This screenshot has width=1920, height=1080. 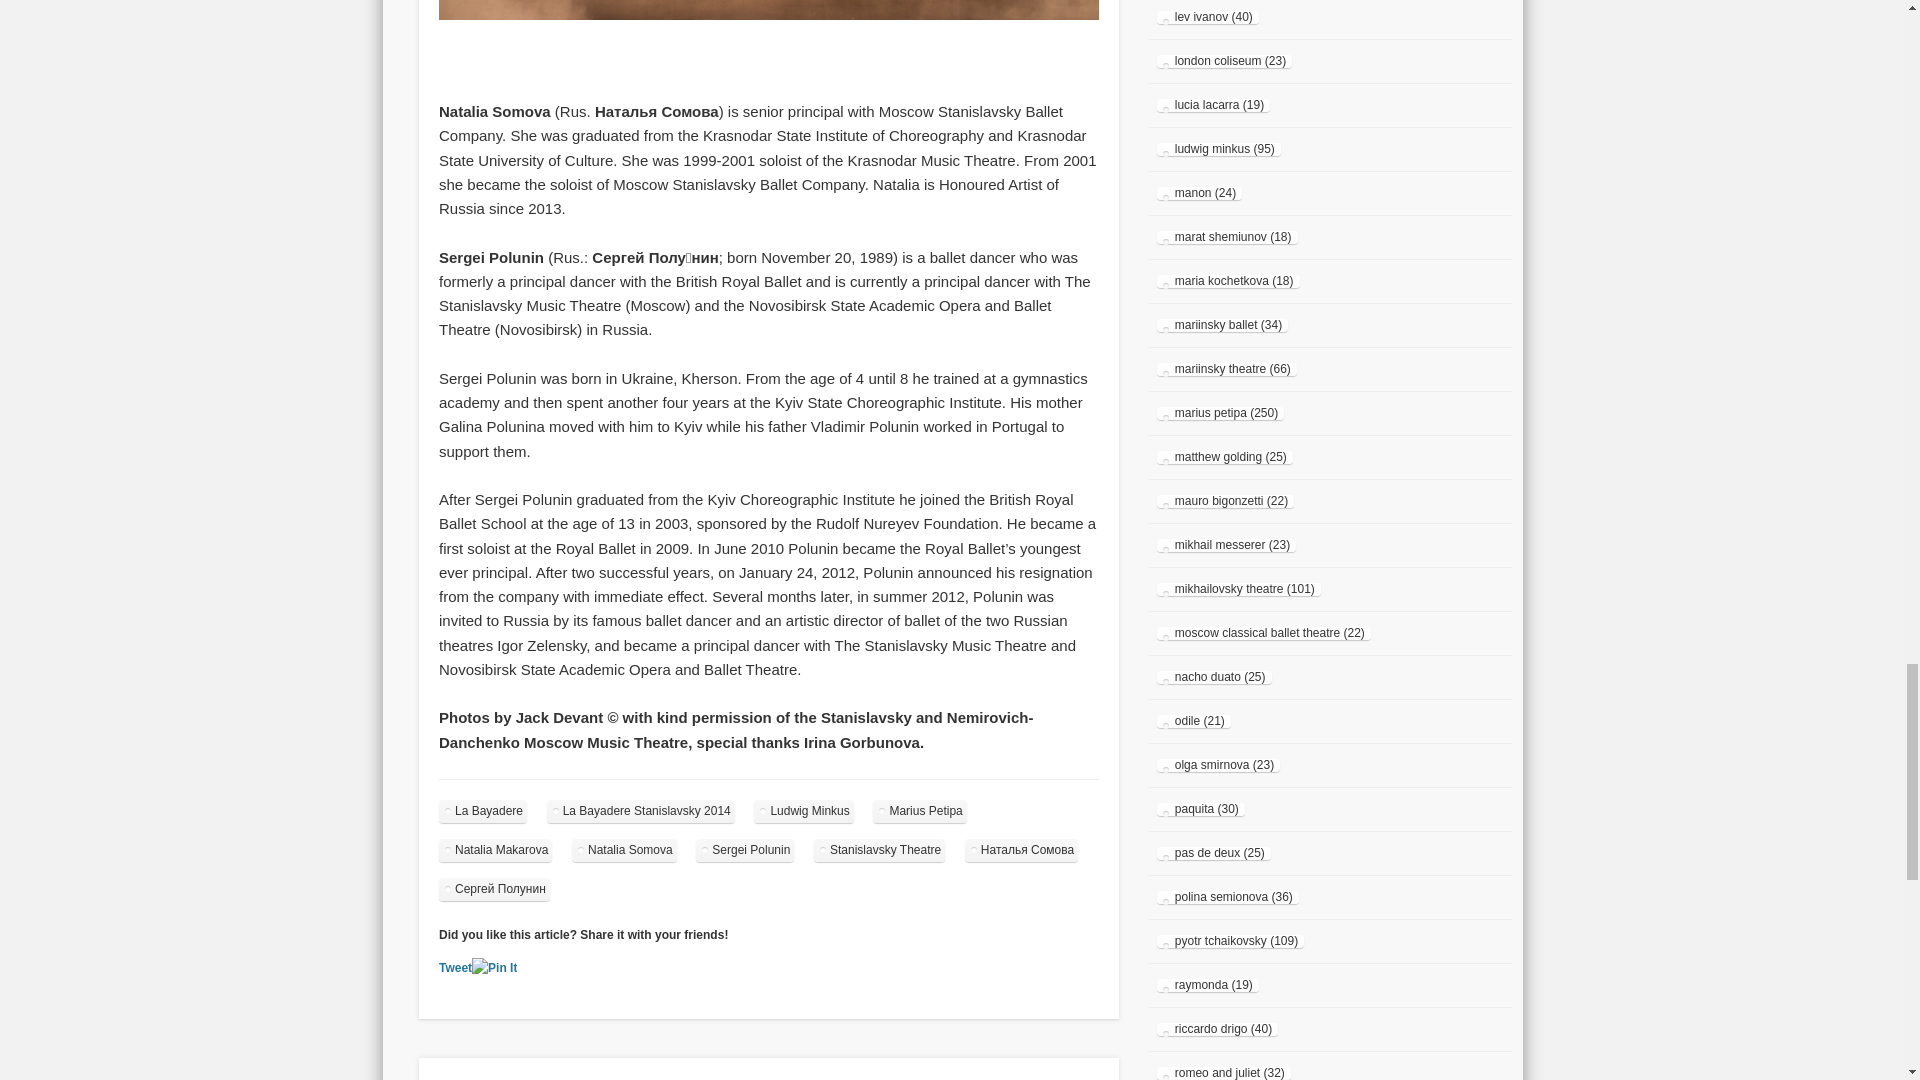 I want to click on Natalia Makarova, so click(x=496, y=850).